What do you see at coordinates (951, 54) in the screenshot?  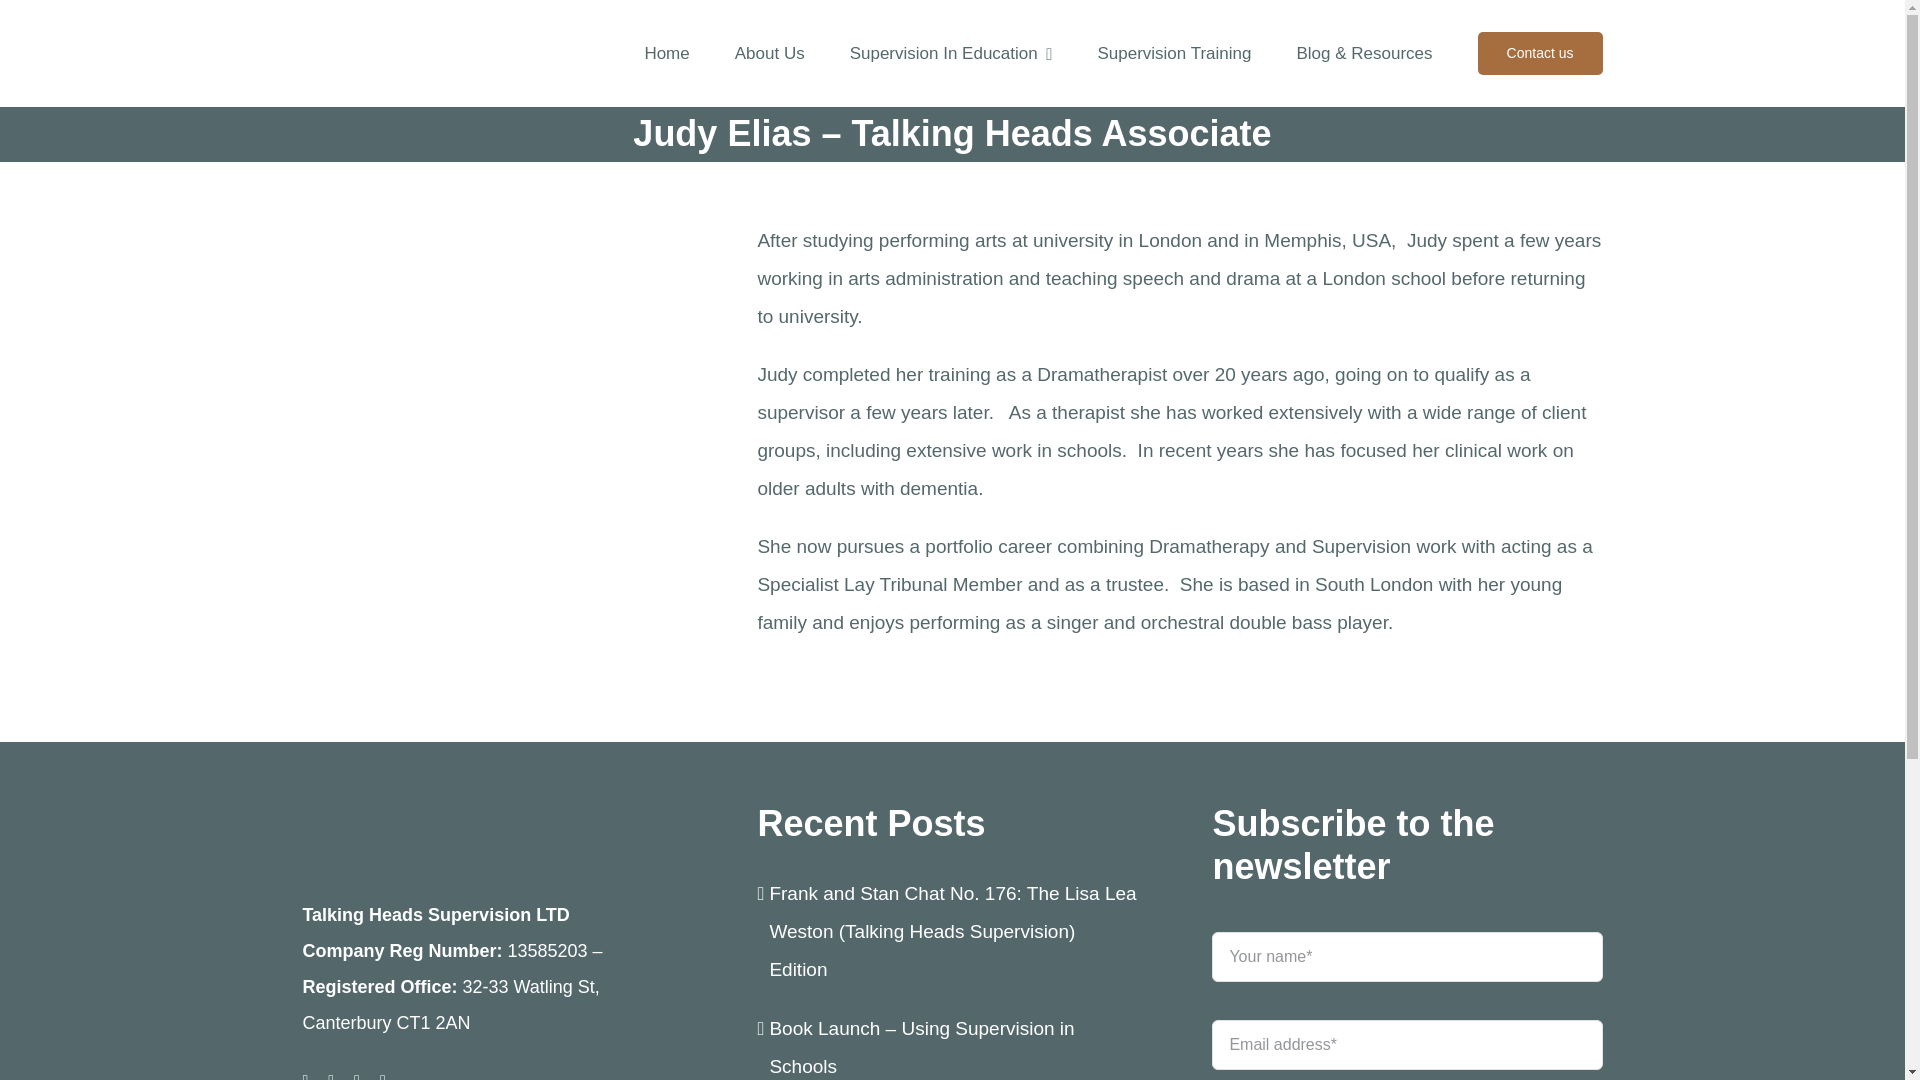 I see `Supervision In Education` at bounding box center [951, 54].